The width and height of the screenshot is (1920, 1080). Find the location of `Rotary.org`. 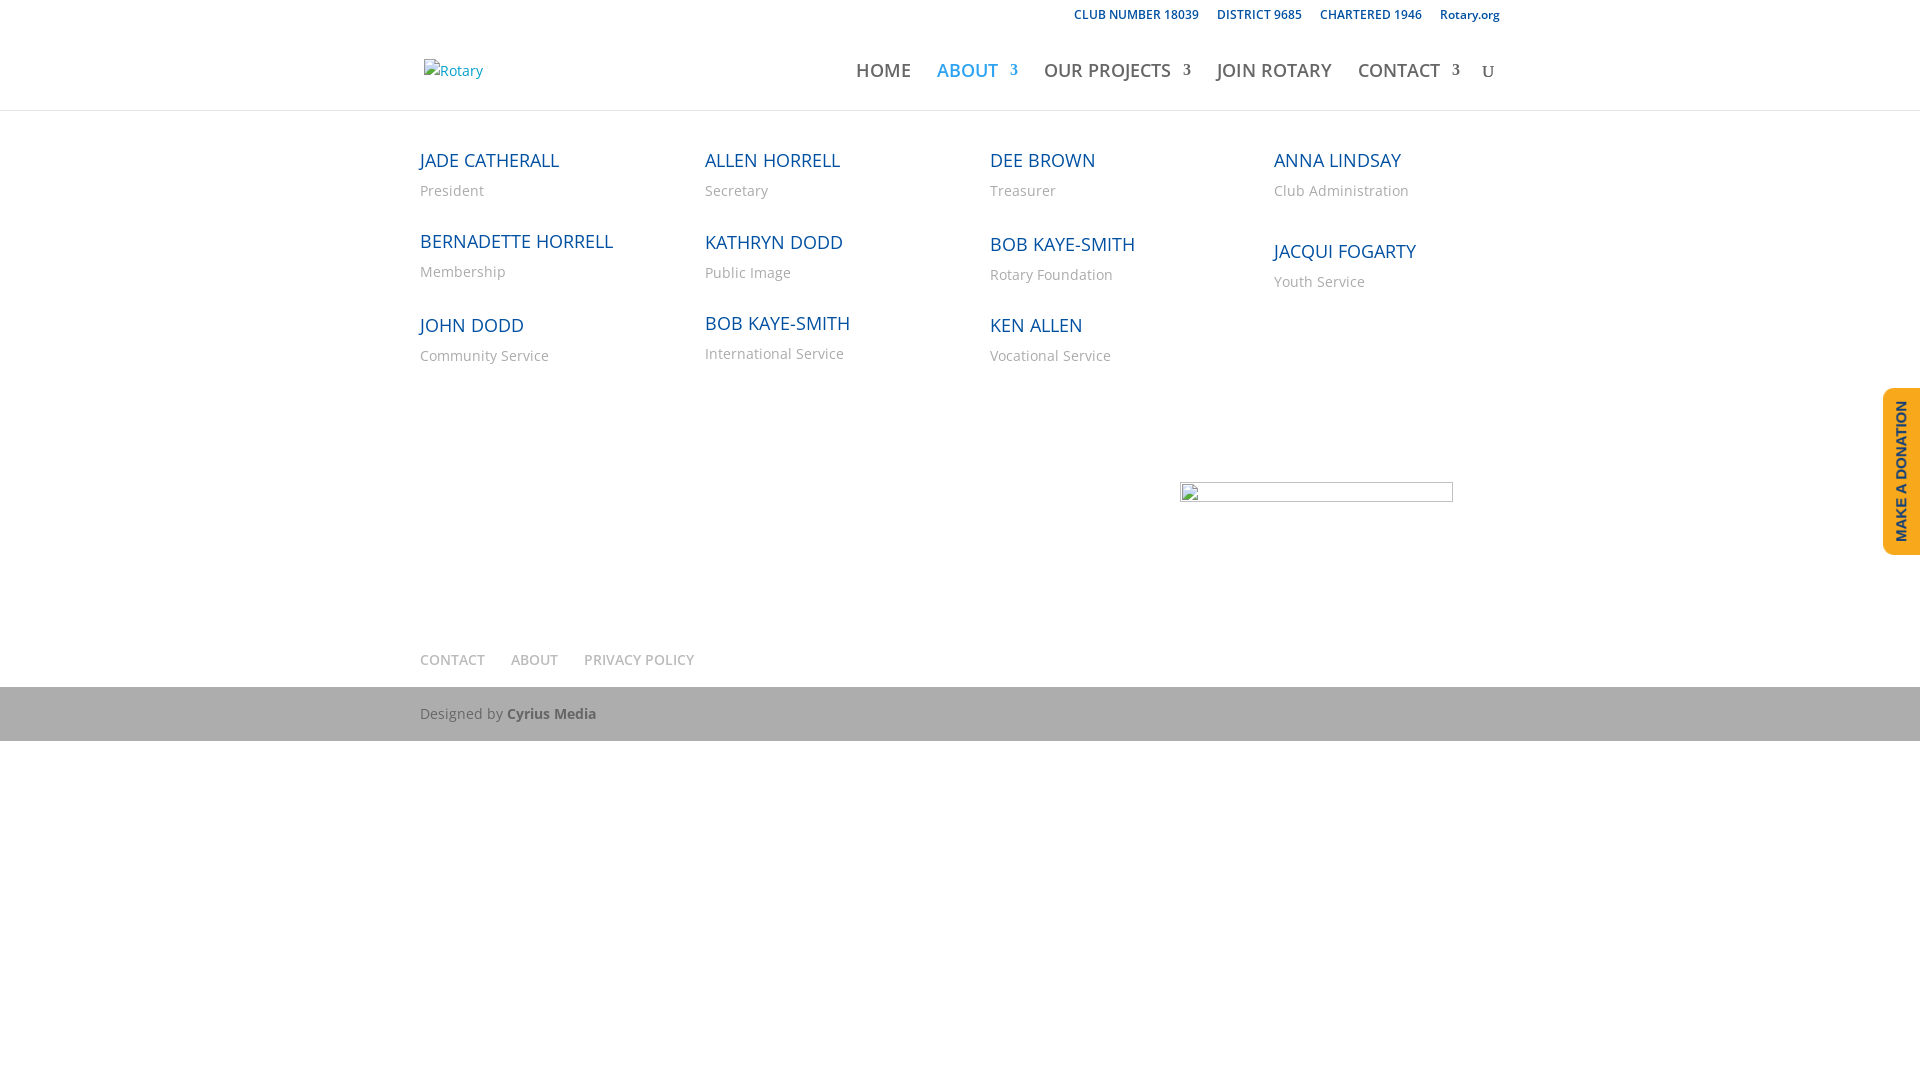

Rotary.org is located at coordinates (1470, 20).